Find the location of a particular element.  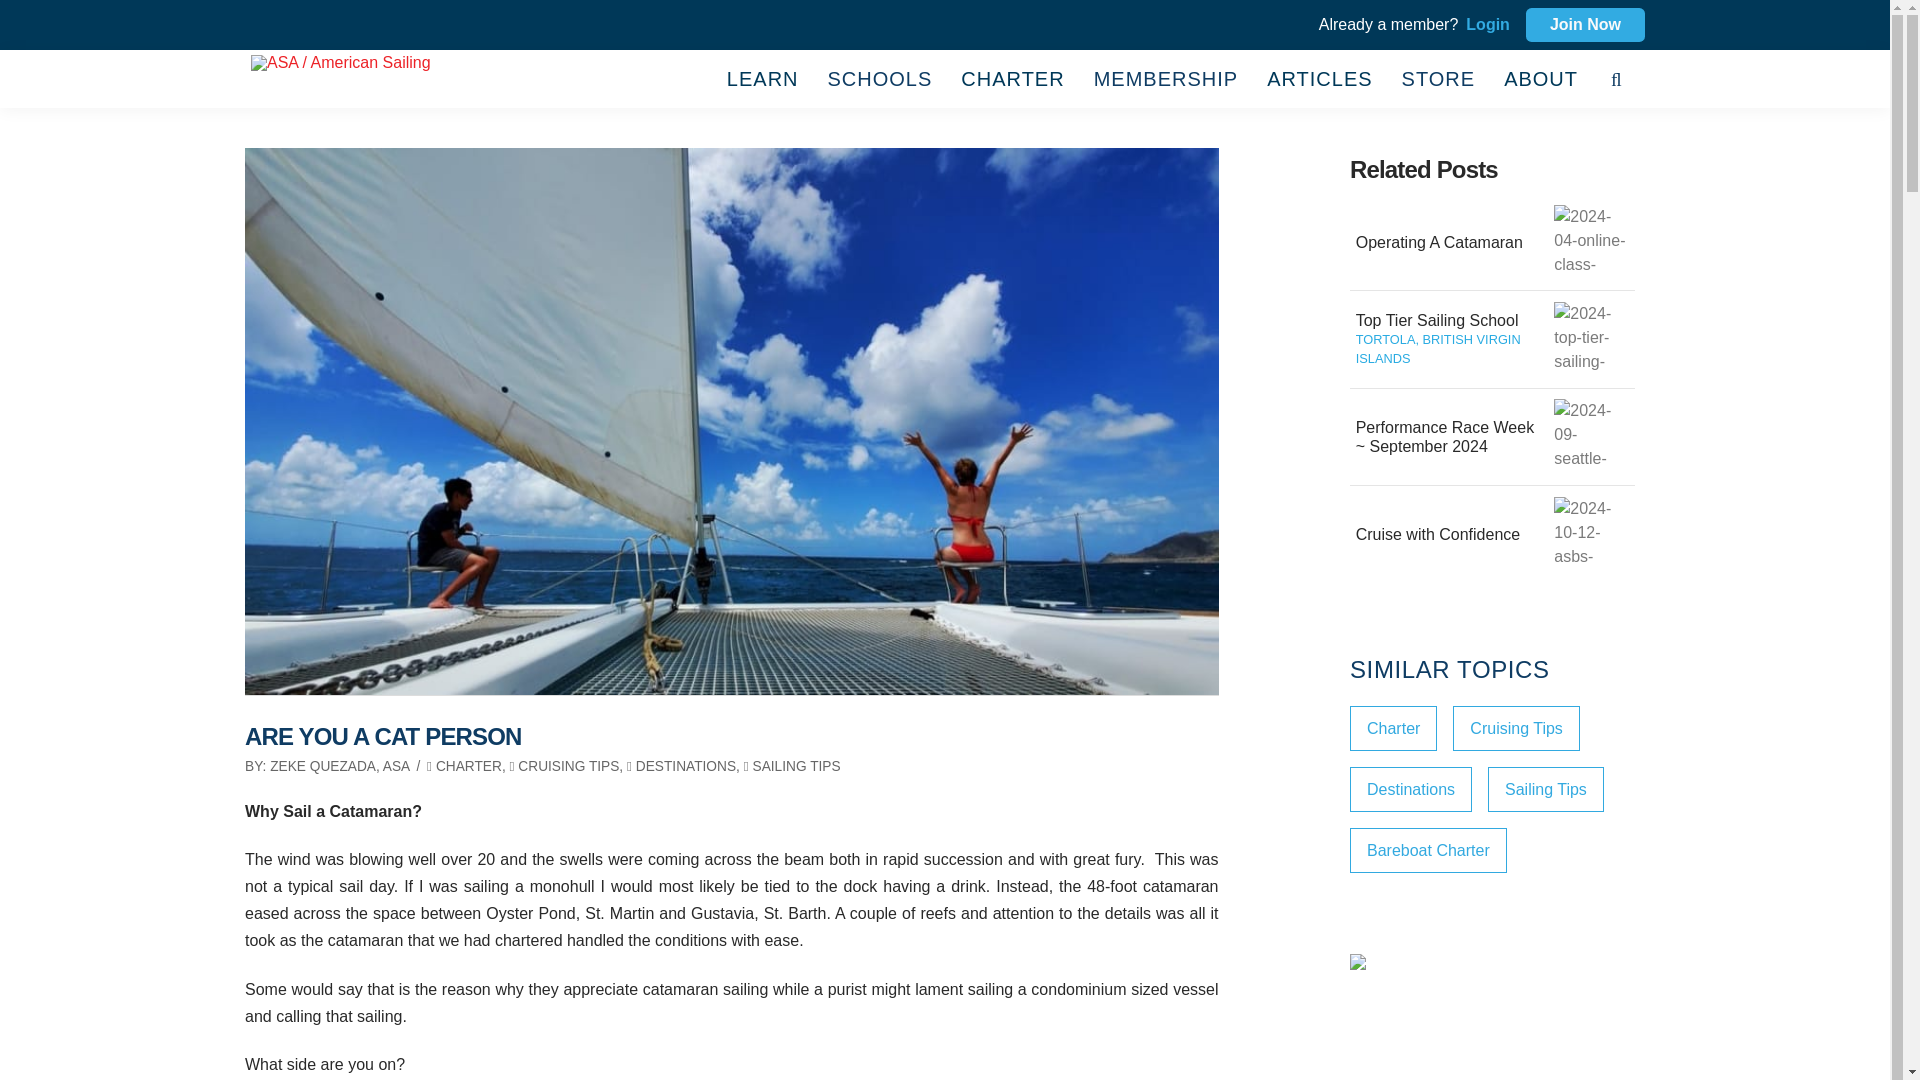

MEMBERSHIP is located at coordinates (1165, 78).